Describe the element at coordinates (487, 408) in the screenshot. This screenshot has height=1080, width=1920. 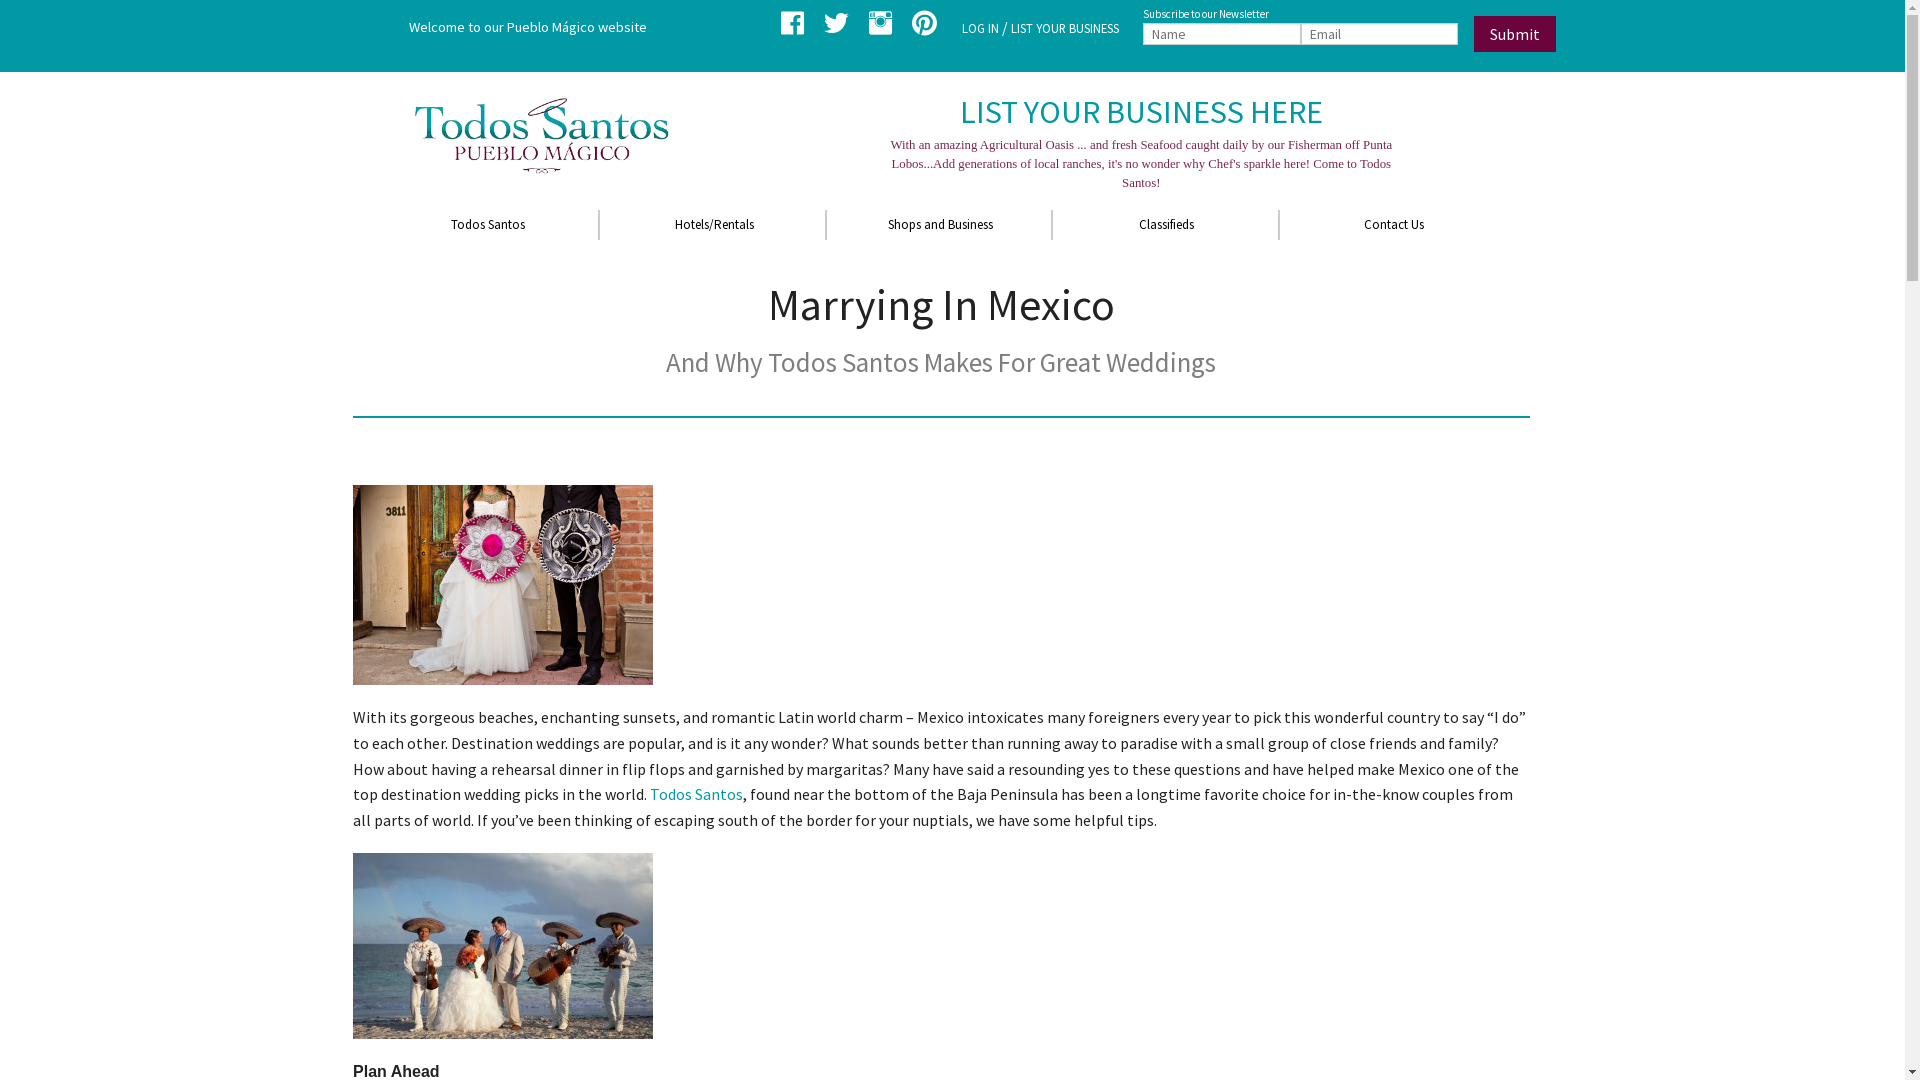
I see `Foto Gallery` at that location.